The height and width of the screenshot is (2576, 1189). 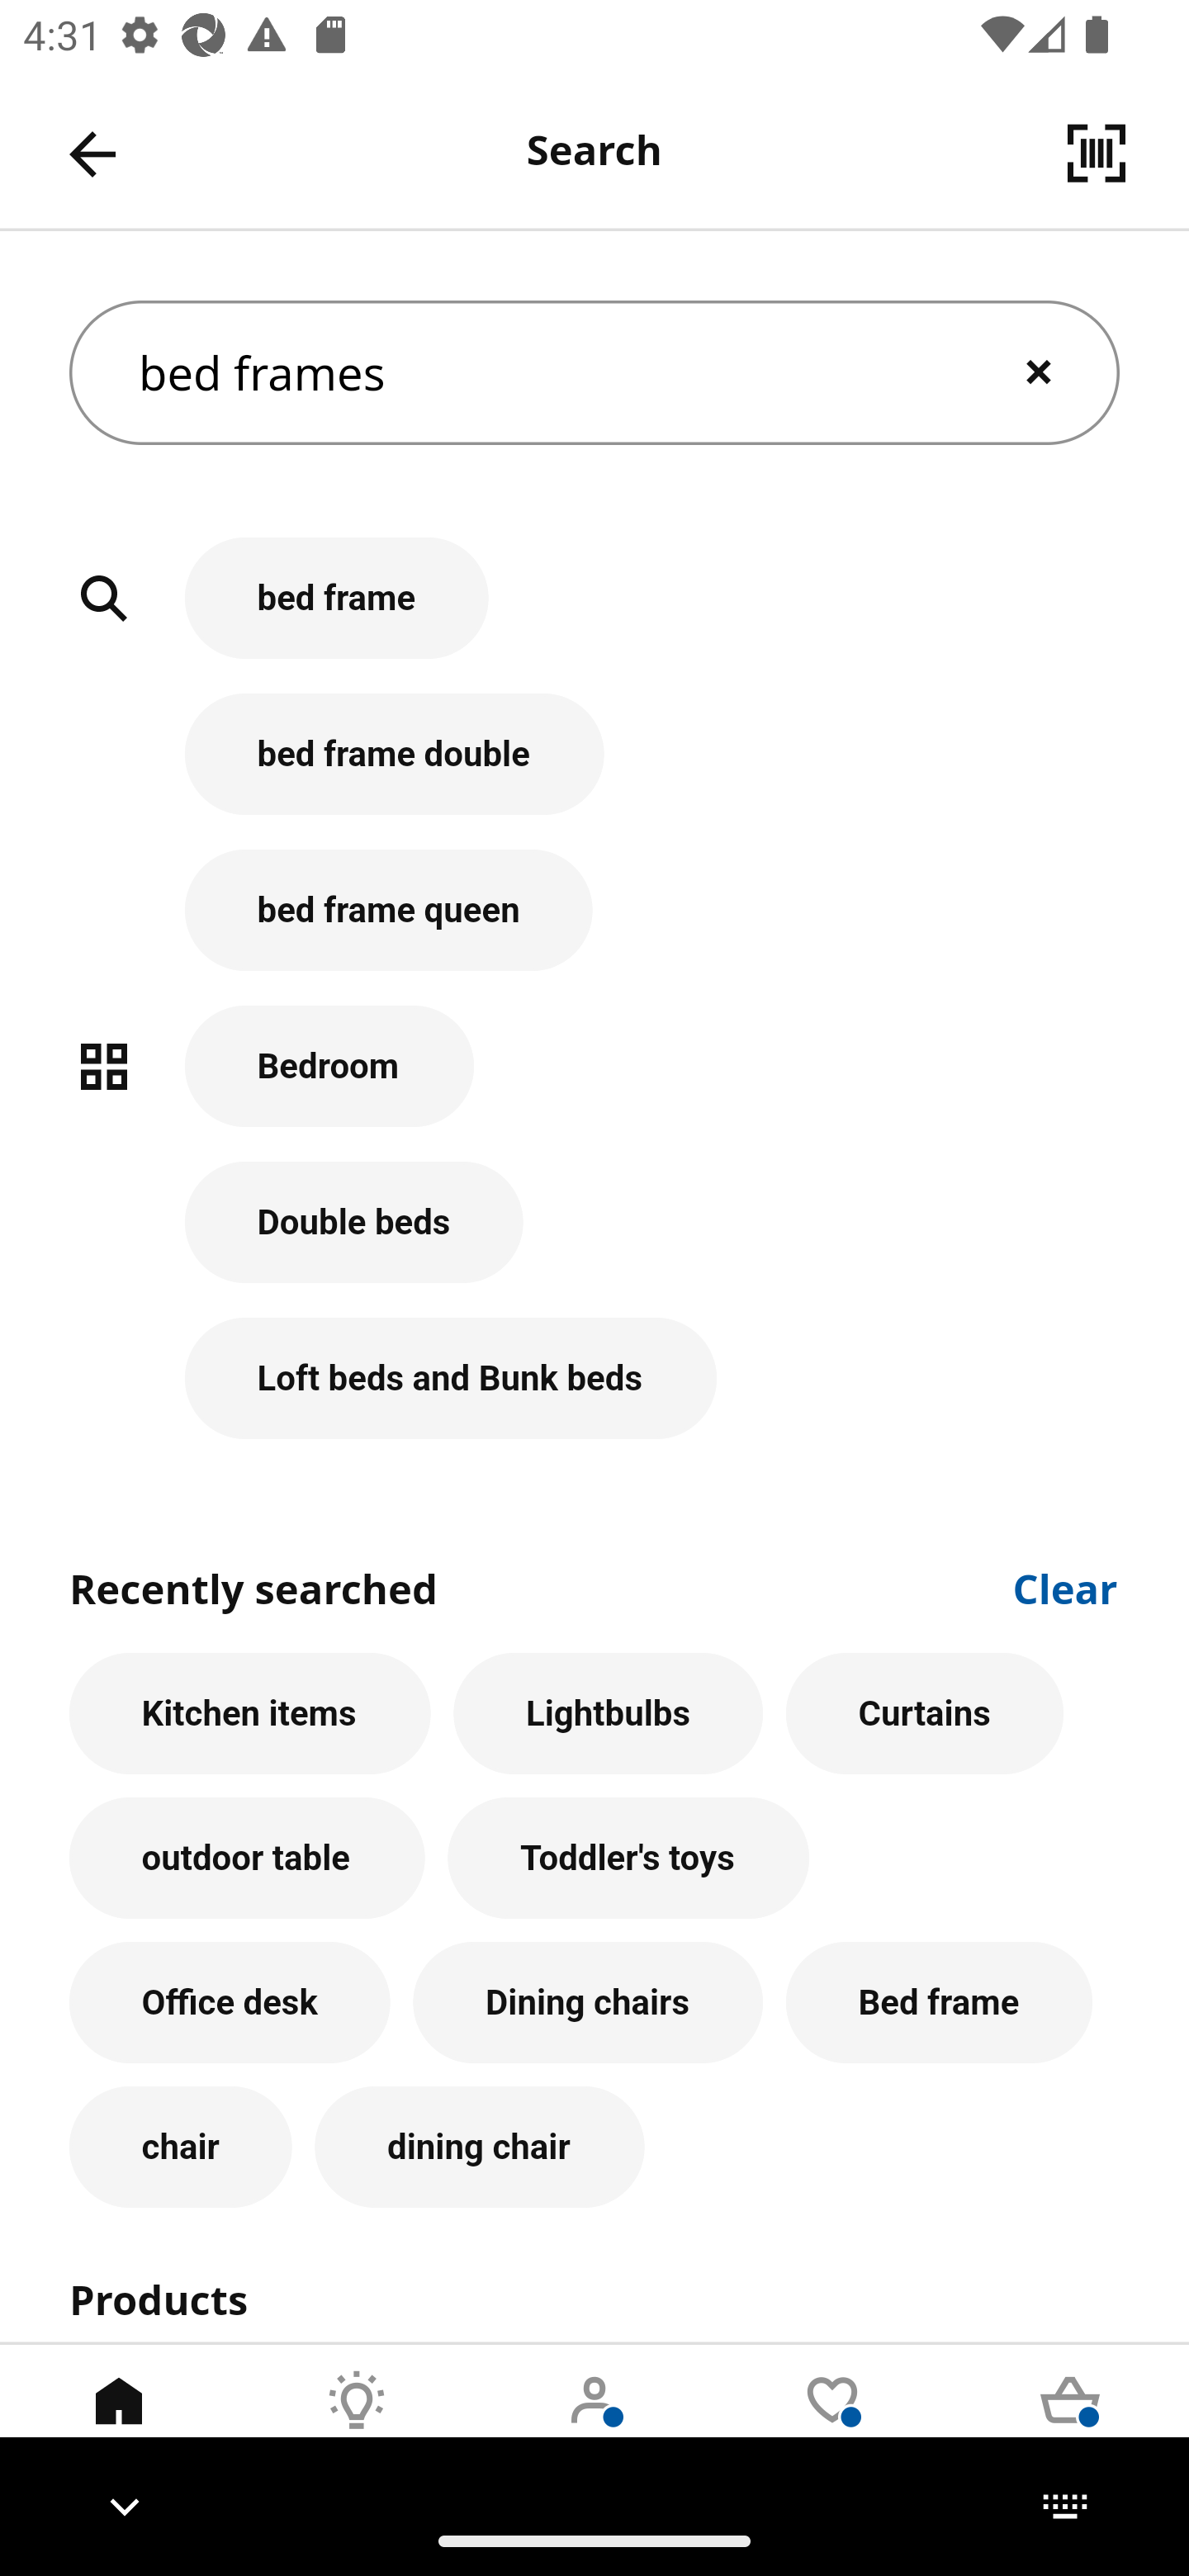 I want to click on Lightbulbs, so click(x=609, y=1714).